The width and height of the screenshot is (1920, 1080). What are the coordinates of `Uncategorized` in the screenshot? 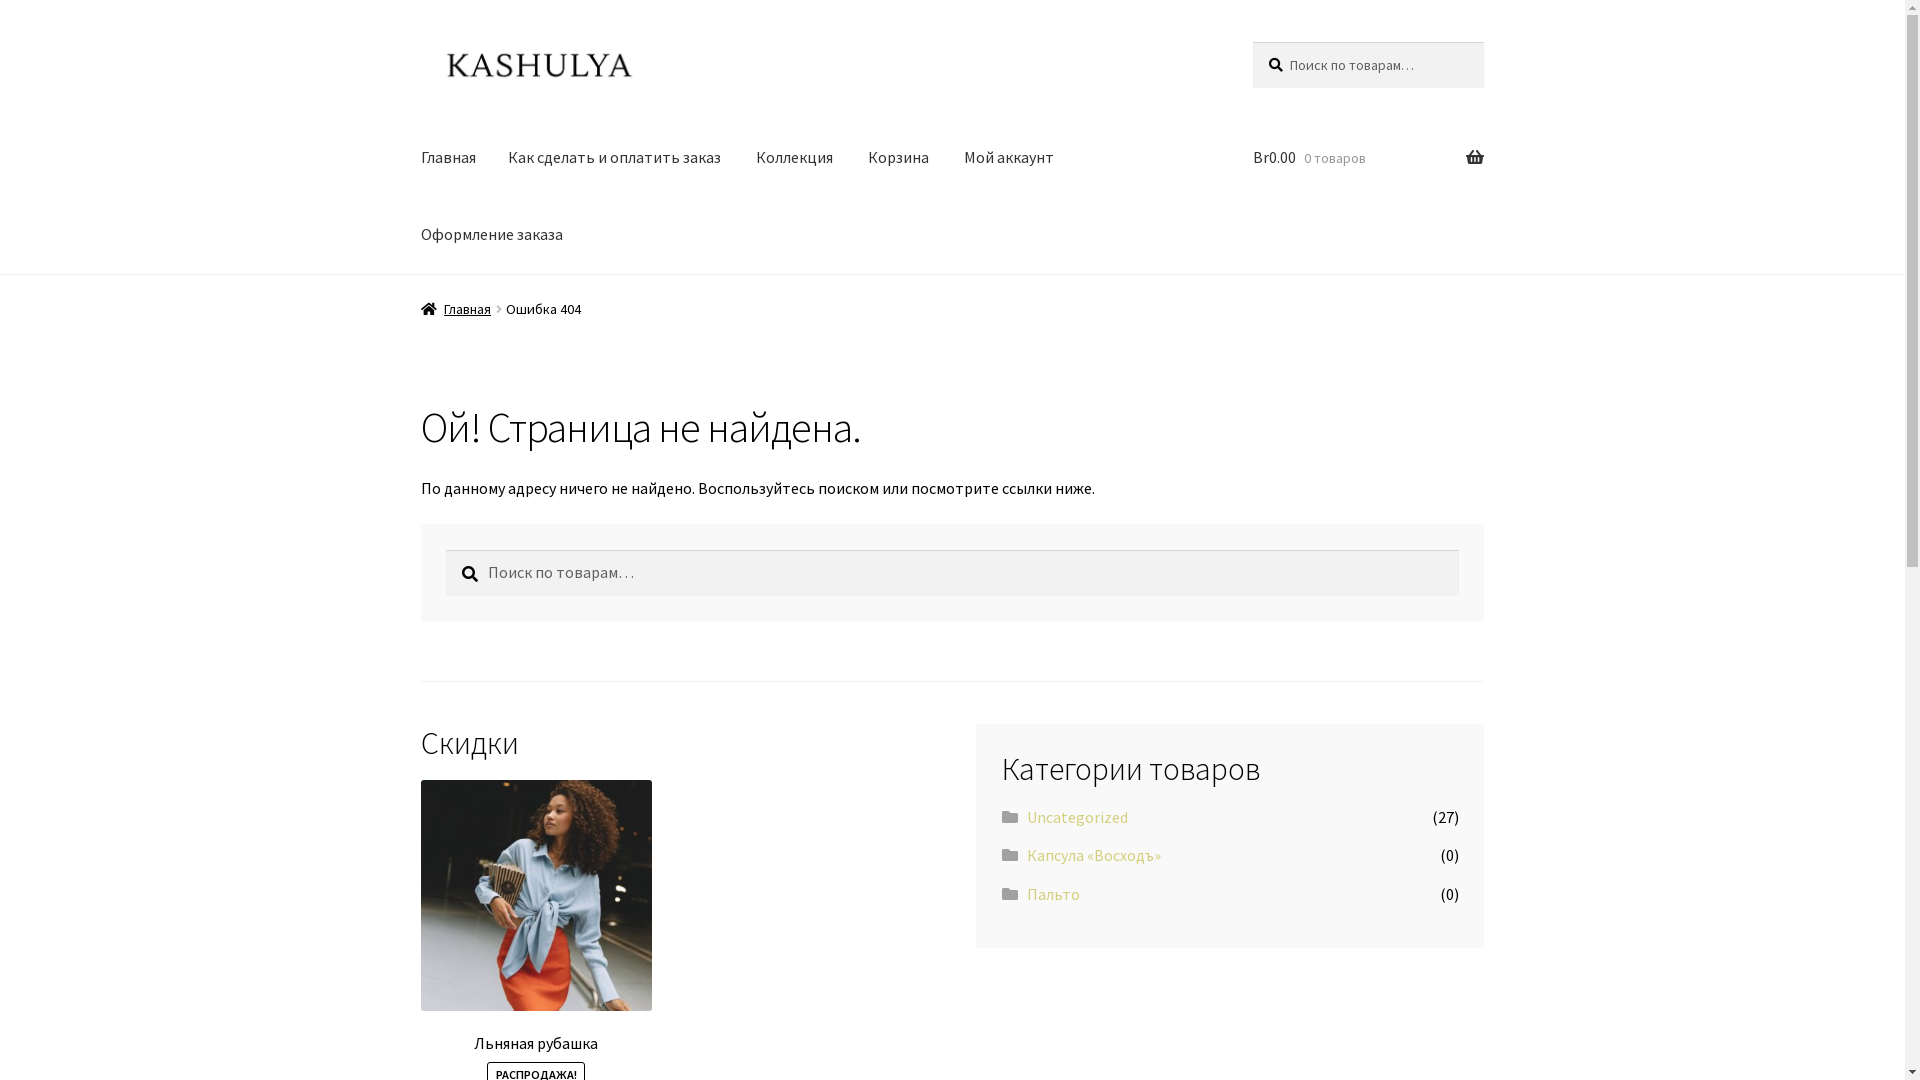 It's located at (1078, 817).